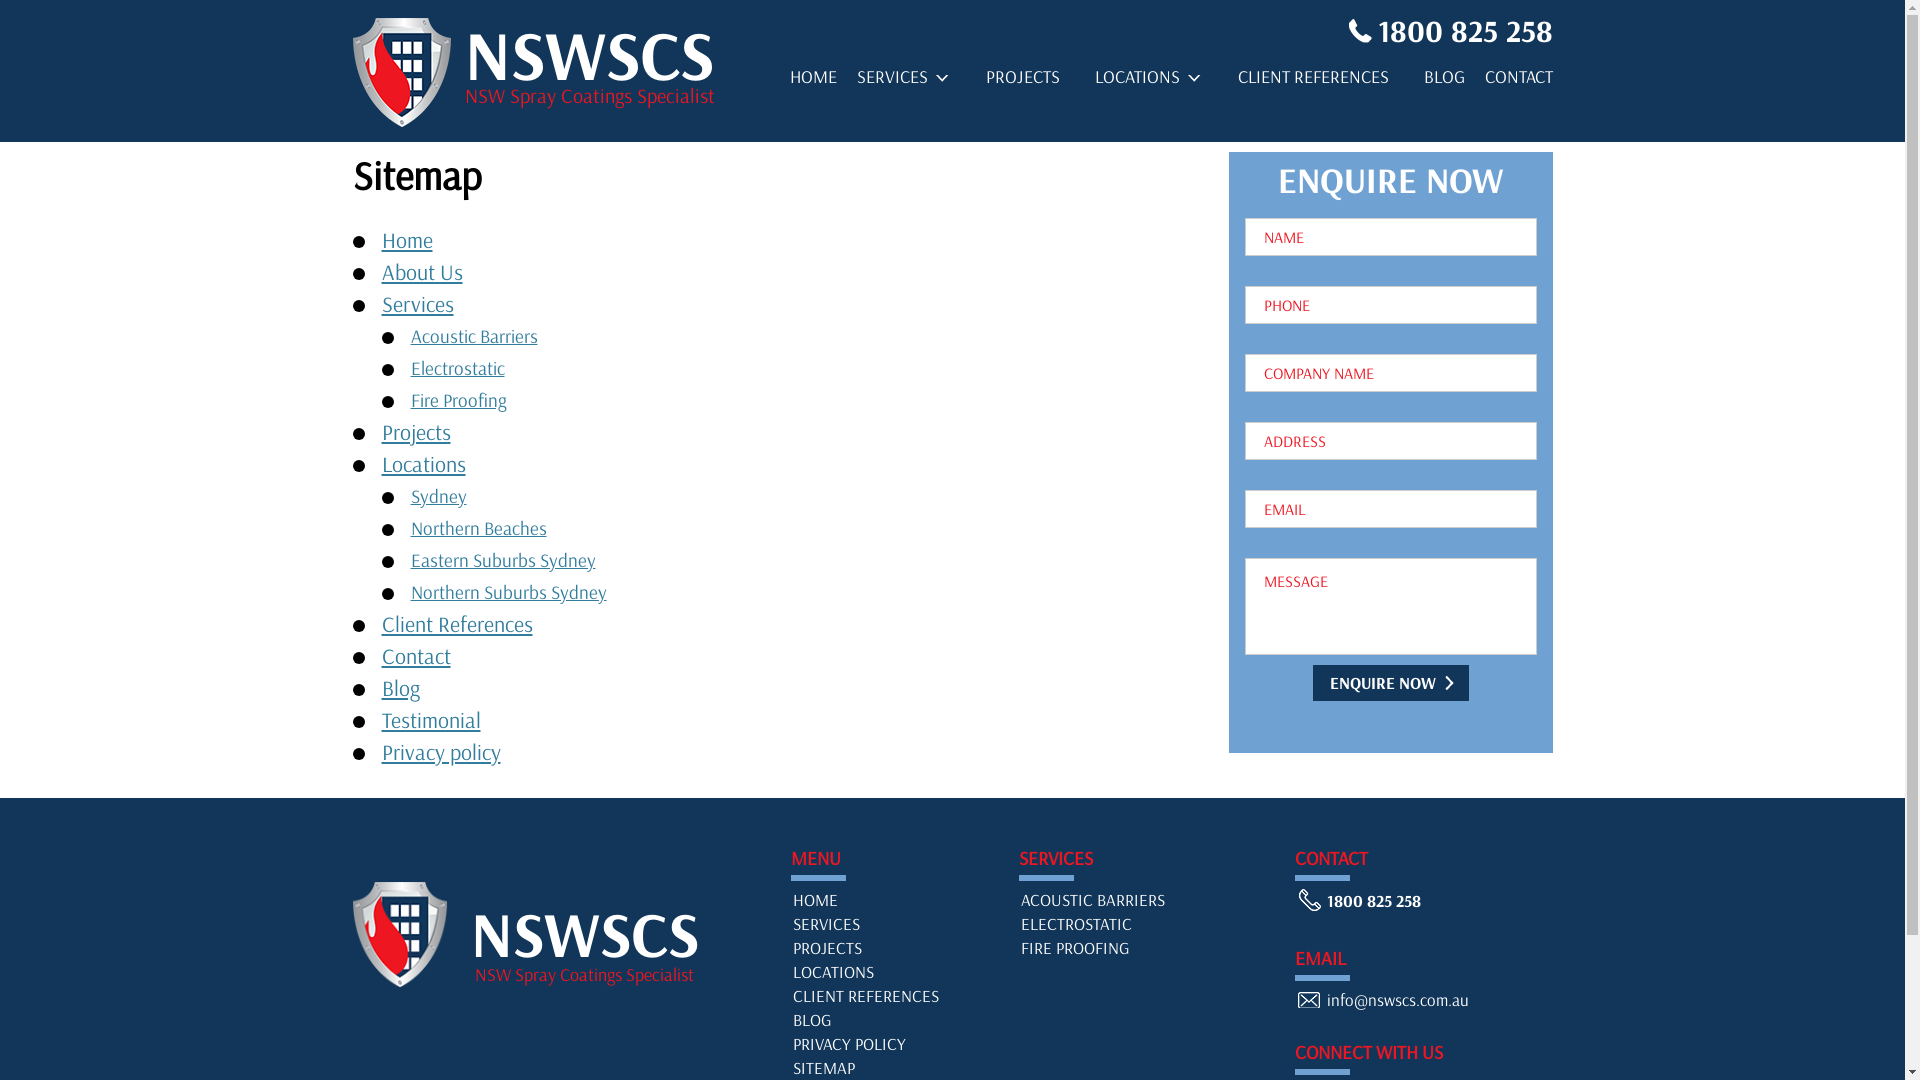 The width and height of the screenshot is (1920, 1080). Describe the element at coordinates (468, 368) in the screenshot. I see `Electrostatic` at that location.